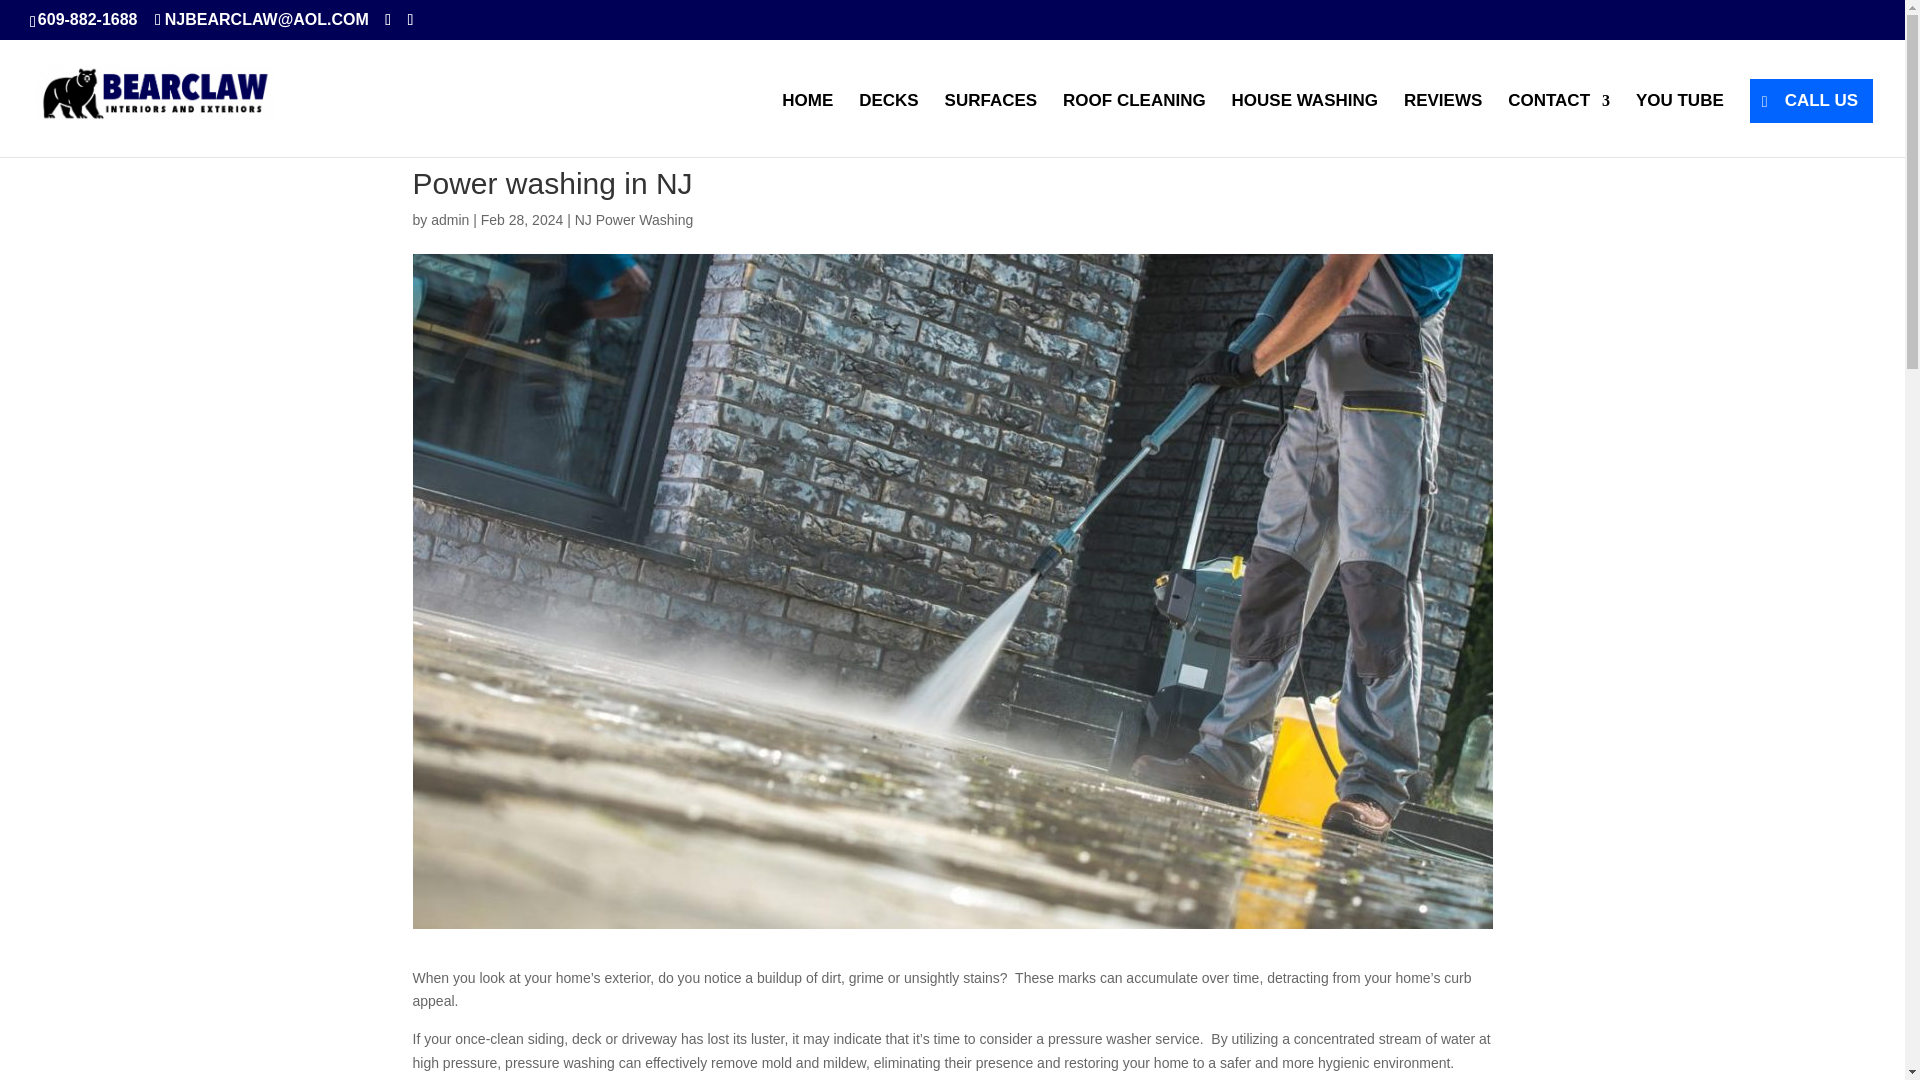  Describe the element at coordinates (1442, 124) in the screenshot. I see `REVIEWS` at that location.